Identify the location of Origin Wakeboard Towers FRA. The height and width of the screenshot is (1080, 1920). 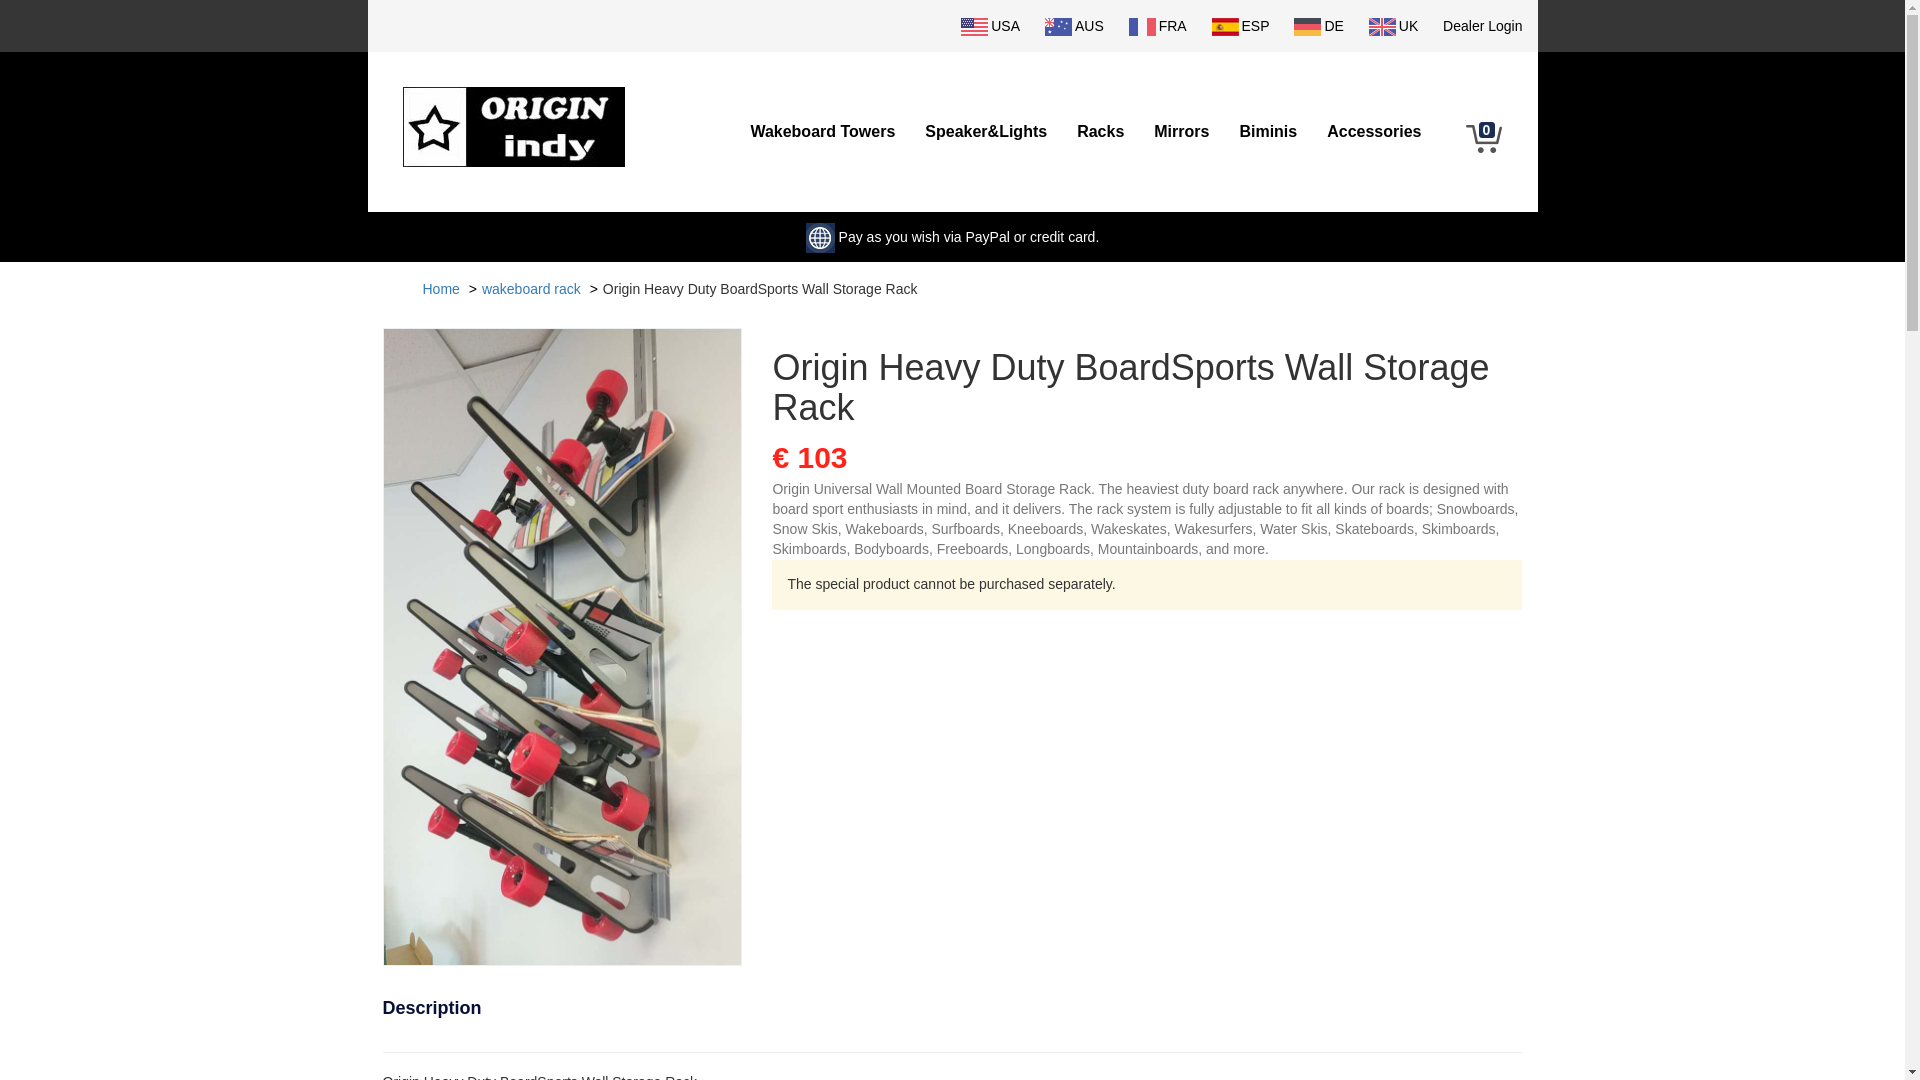
(1161, 26).